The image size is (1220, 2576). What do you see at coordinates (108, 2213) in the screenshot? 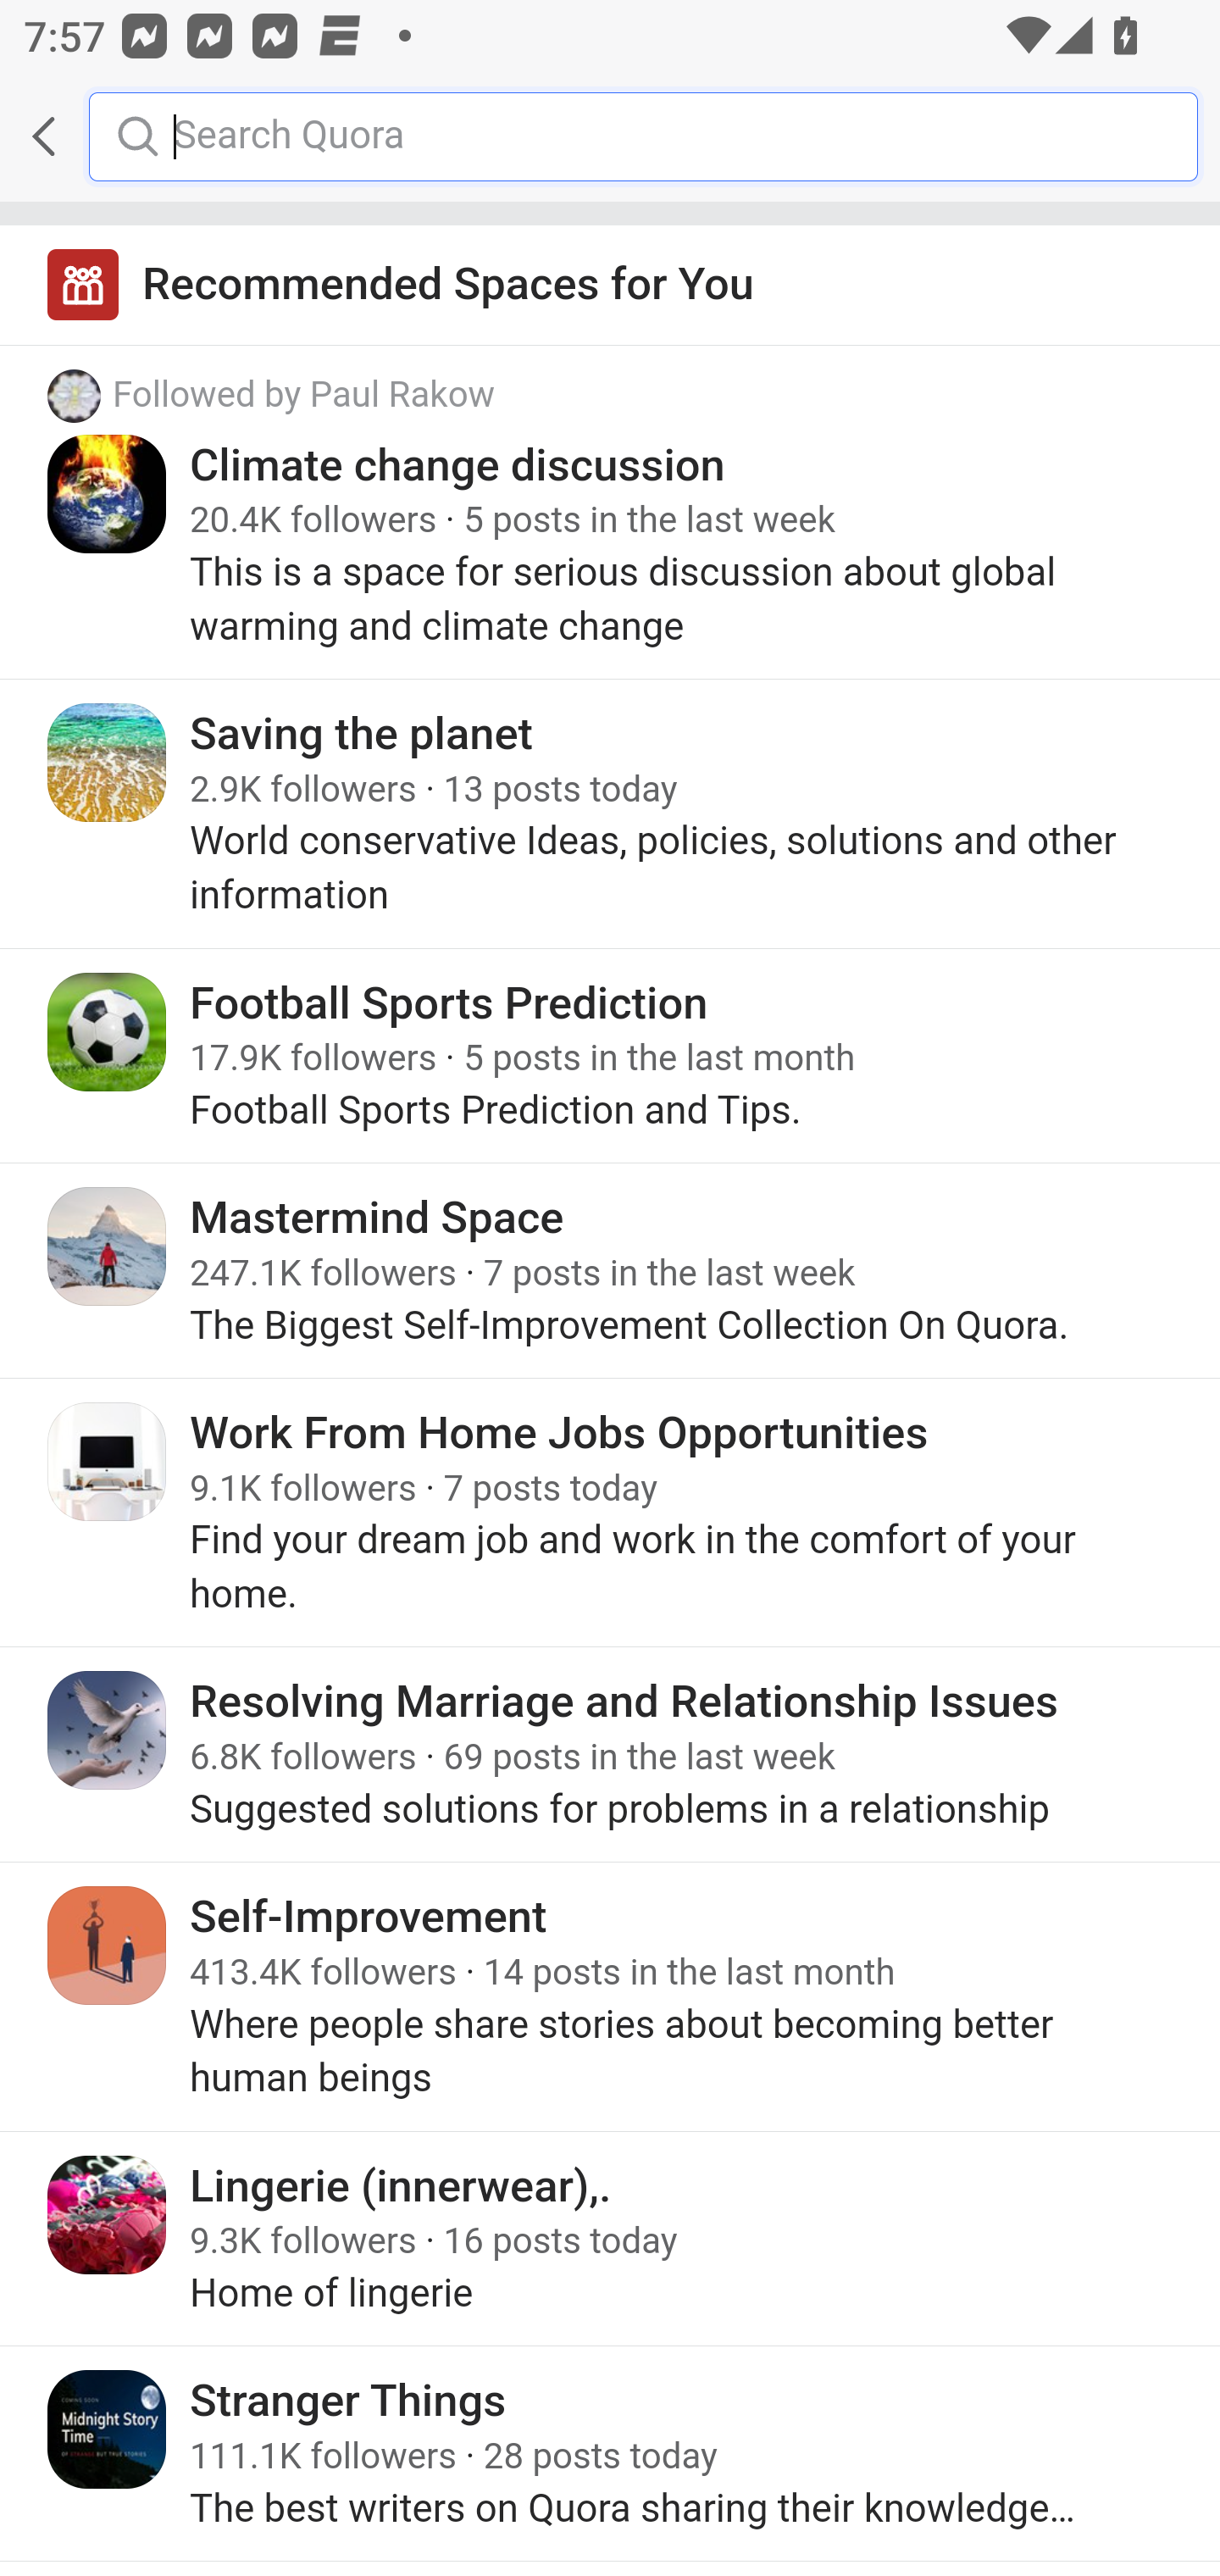
I see `Icon for Lingerie (innerwear),.` at bounding box center [108, 2213].